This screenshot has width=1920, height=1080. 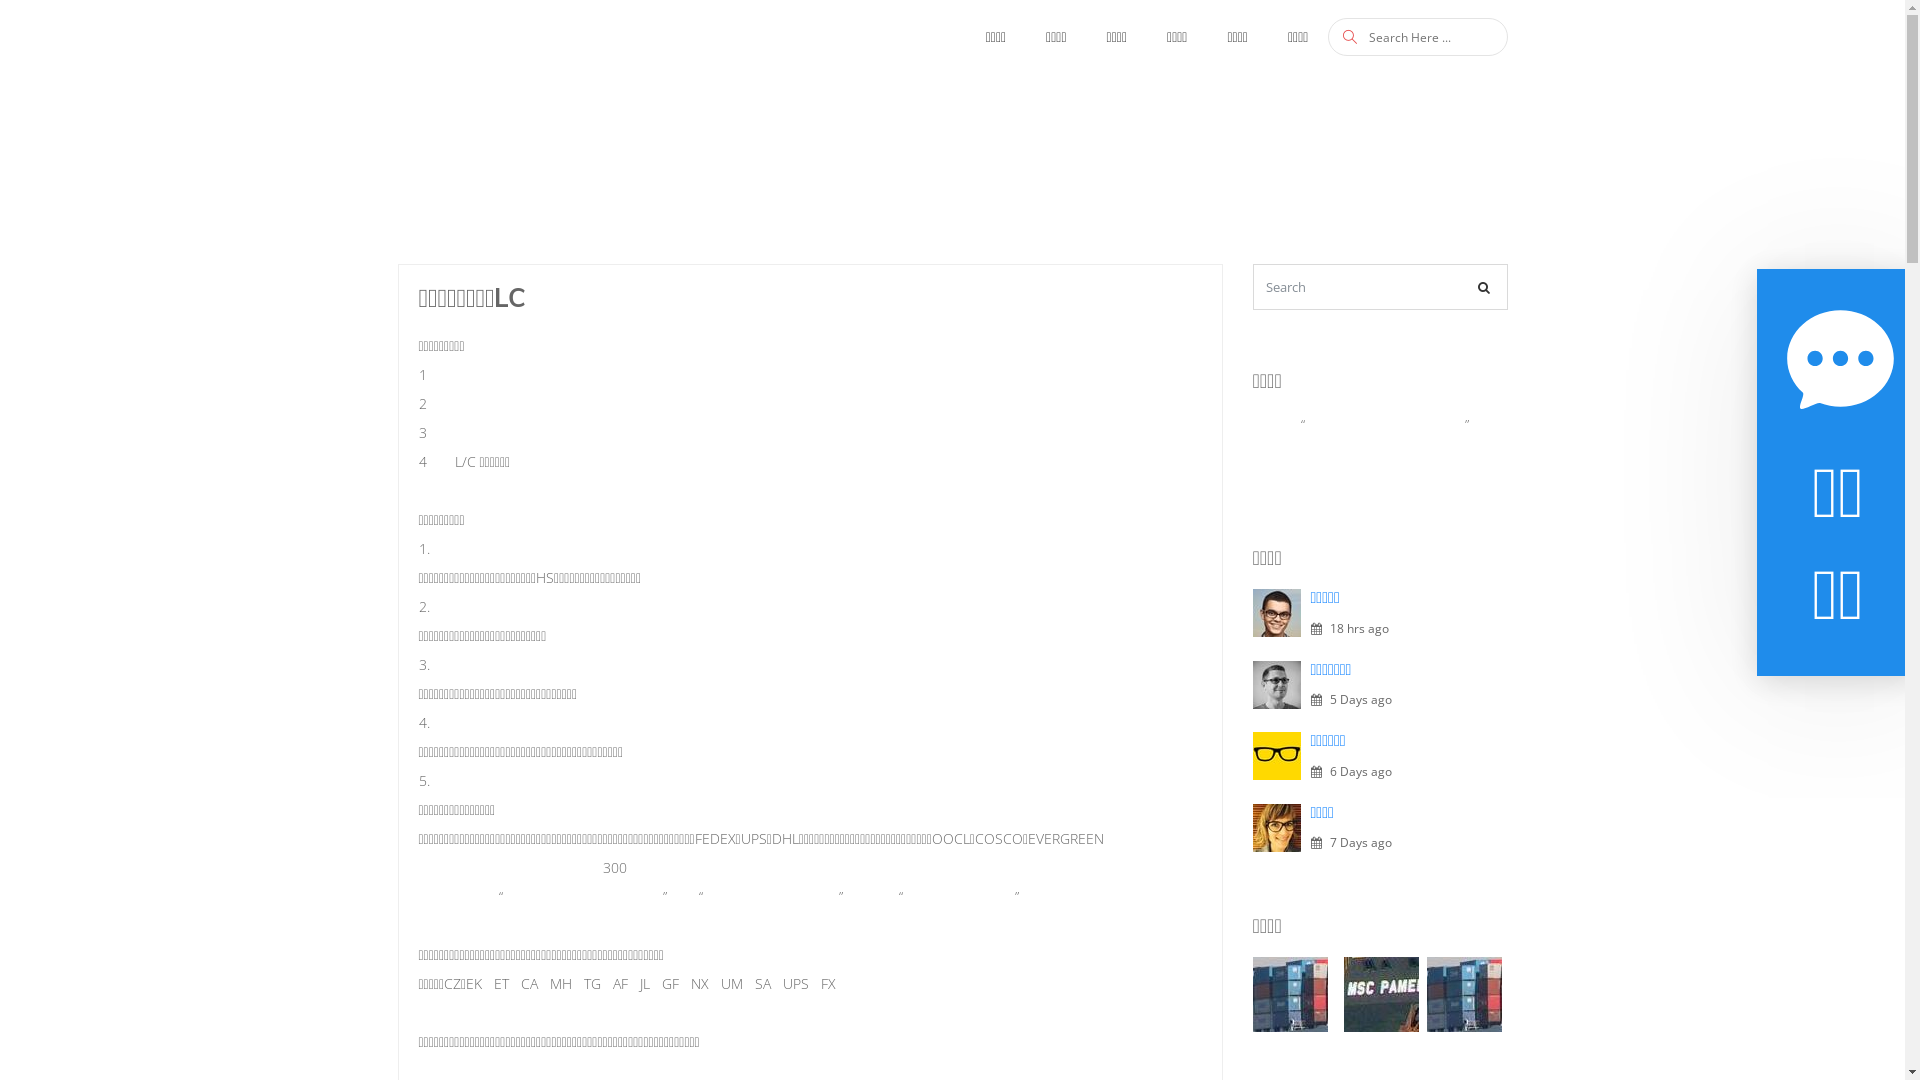 I want to click on Pan Masala, so click(x=1464, y=994).